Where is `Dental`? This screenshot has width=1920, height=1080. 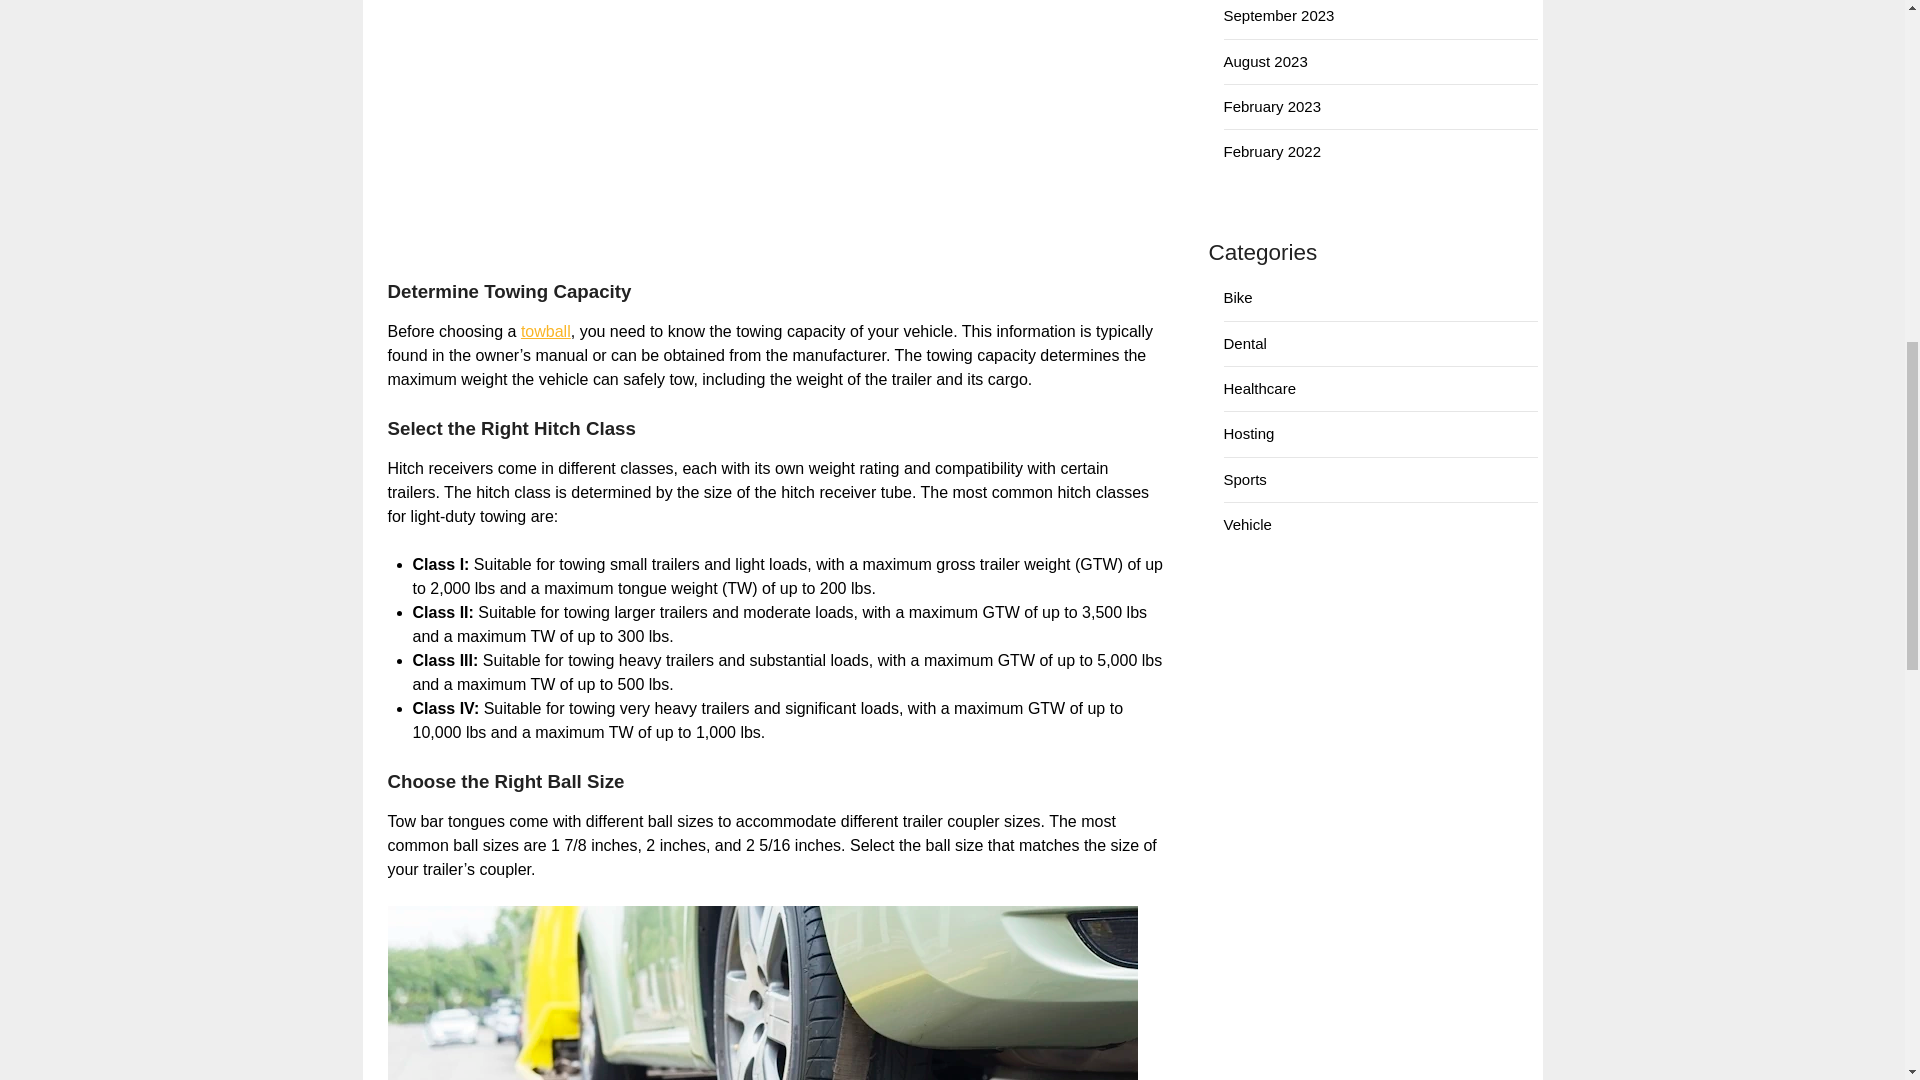 Dental is located at coordinates (1246, 343).